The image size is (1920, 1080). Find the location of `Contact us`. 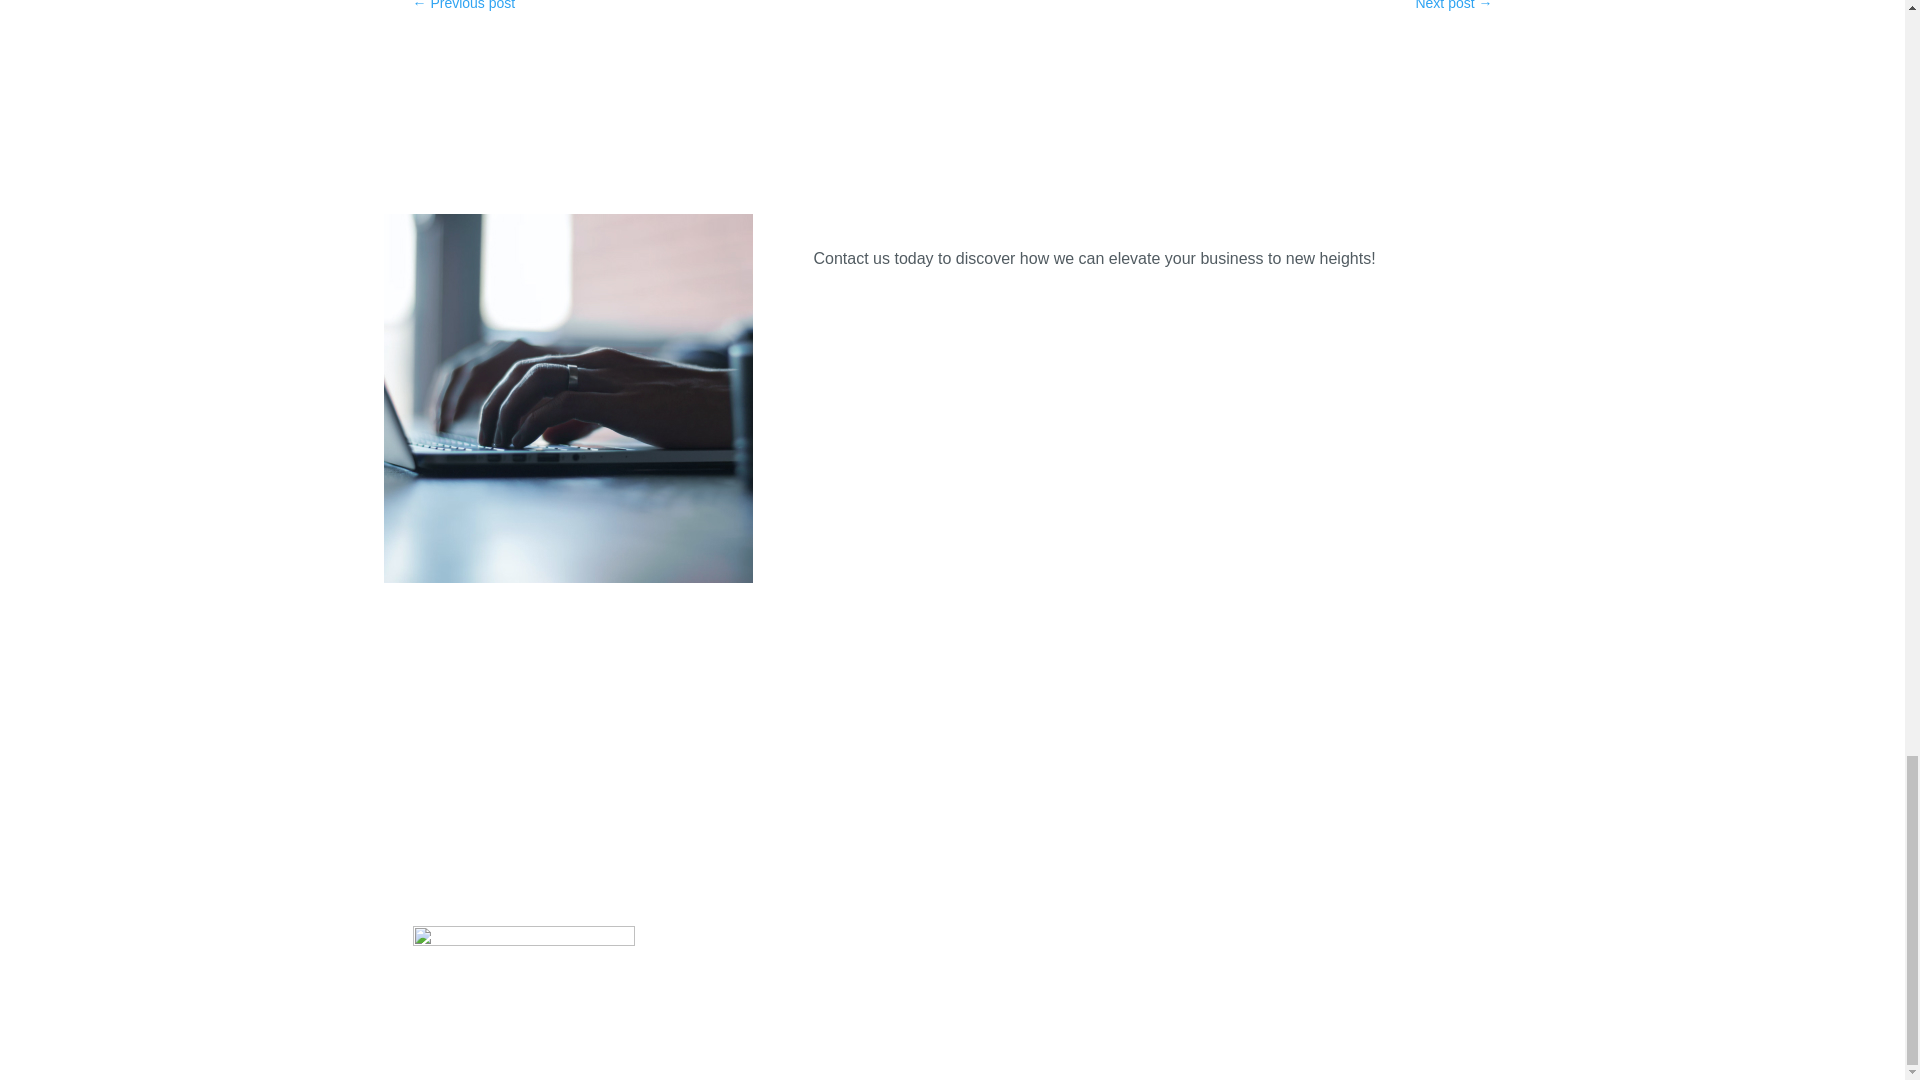

Contact us is located at coordinates (884, 312).